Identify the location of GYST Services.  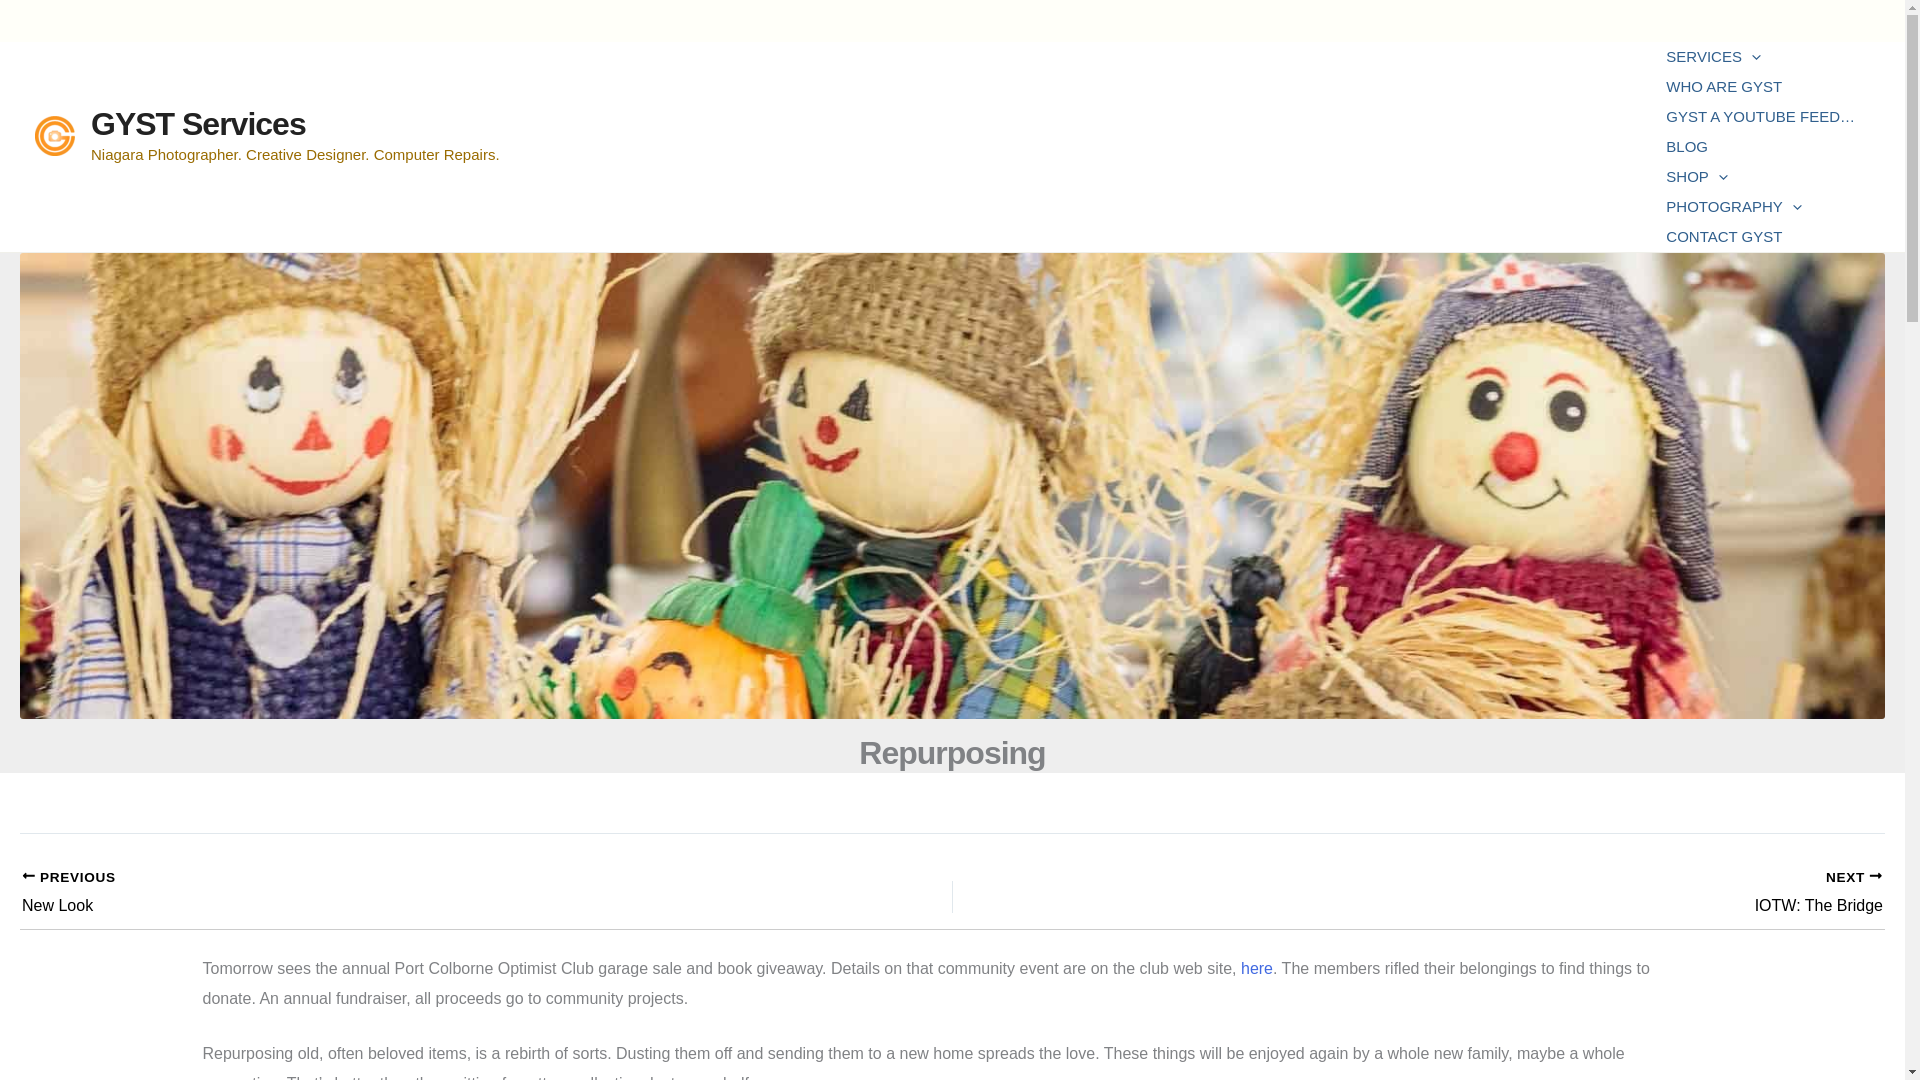
(198, 123).